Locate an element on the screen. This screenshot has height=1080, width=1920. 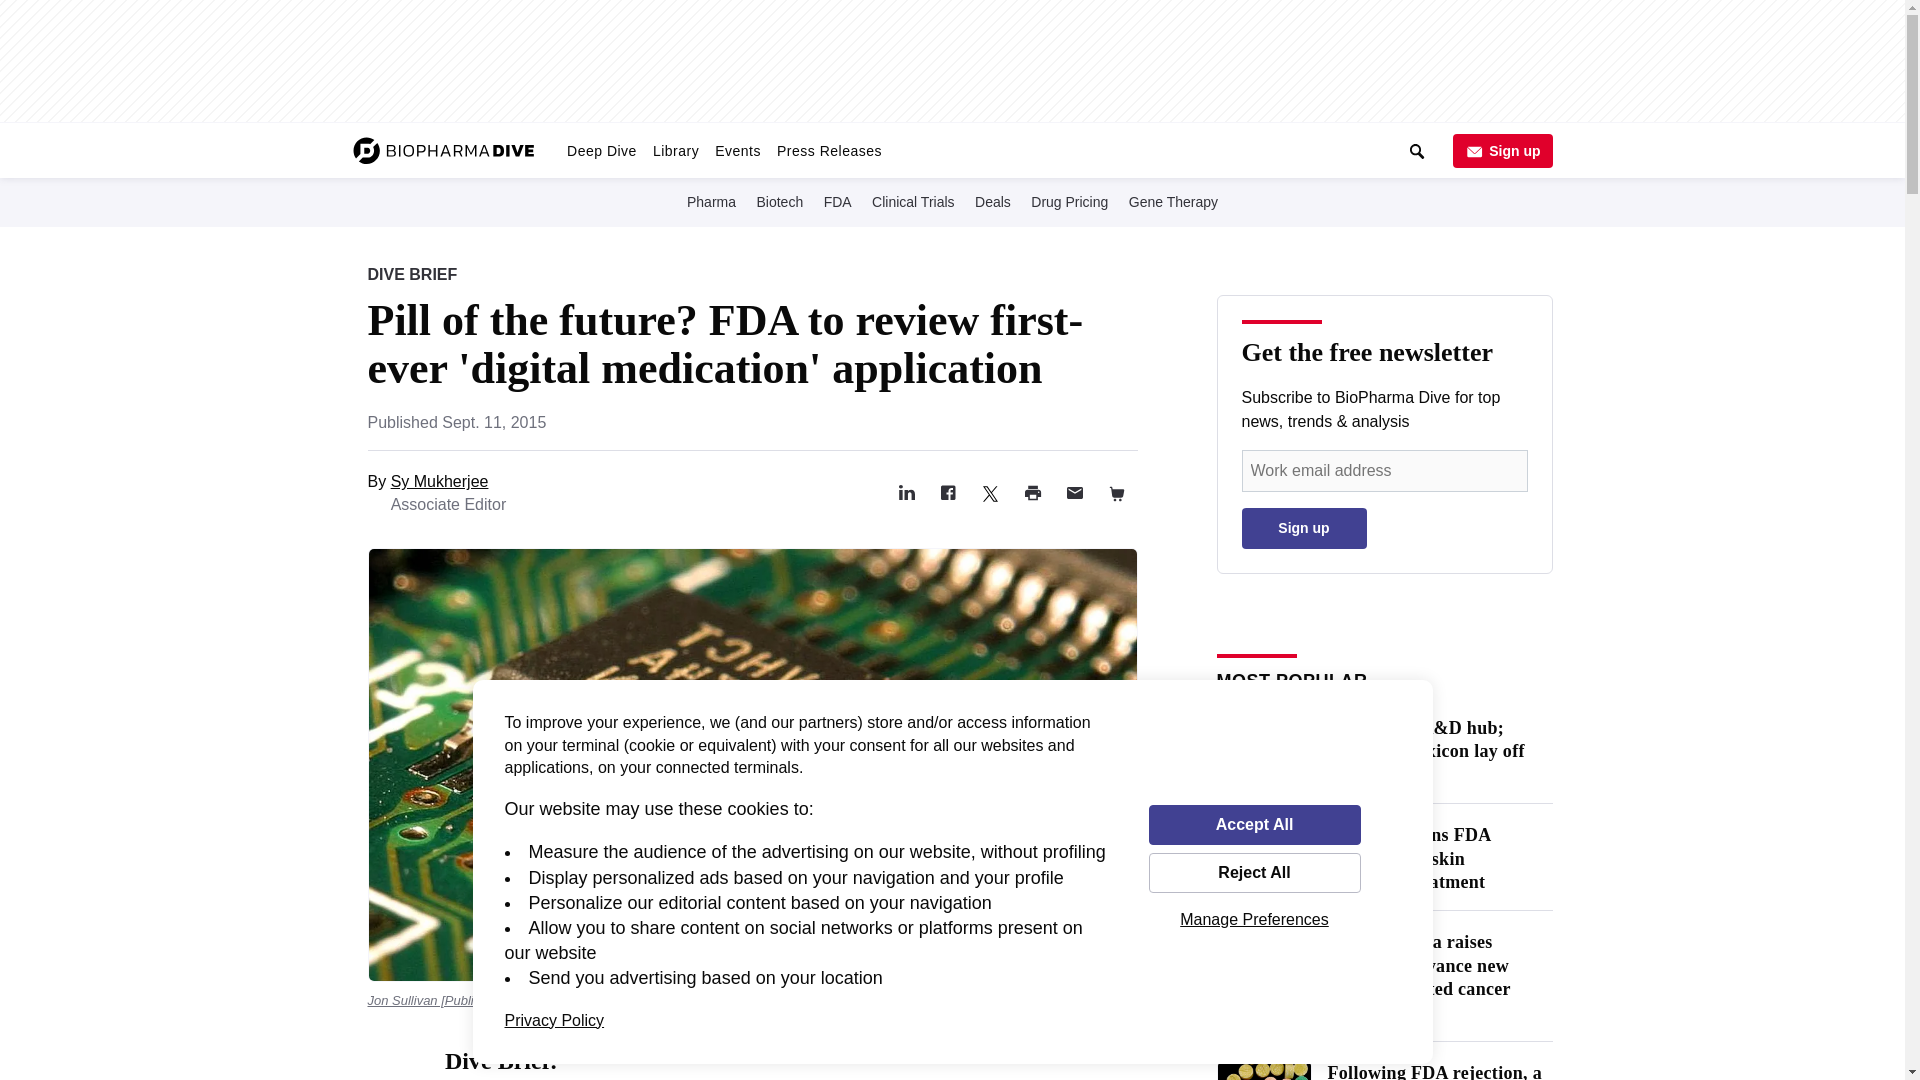
Clinical Trials is located at coordinates (912, 201).